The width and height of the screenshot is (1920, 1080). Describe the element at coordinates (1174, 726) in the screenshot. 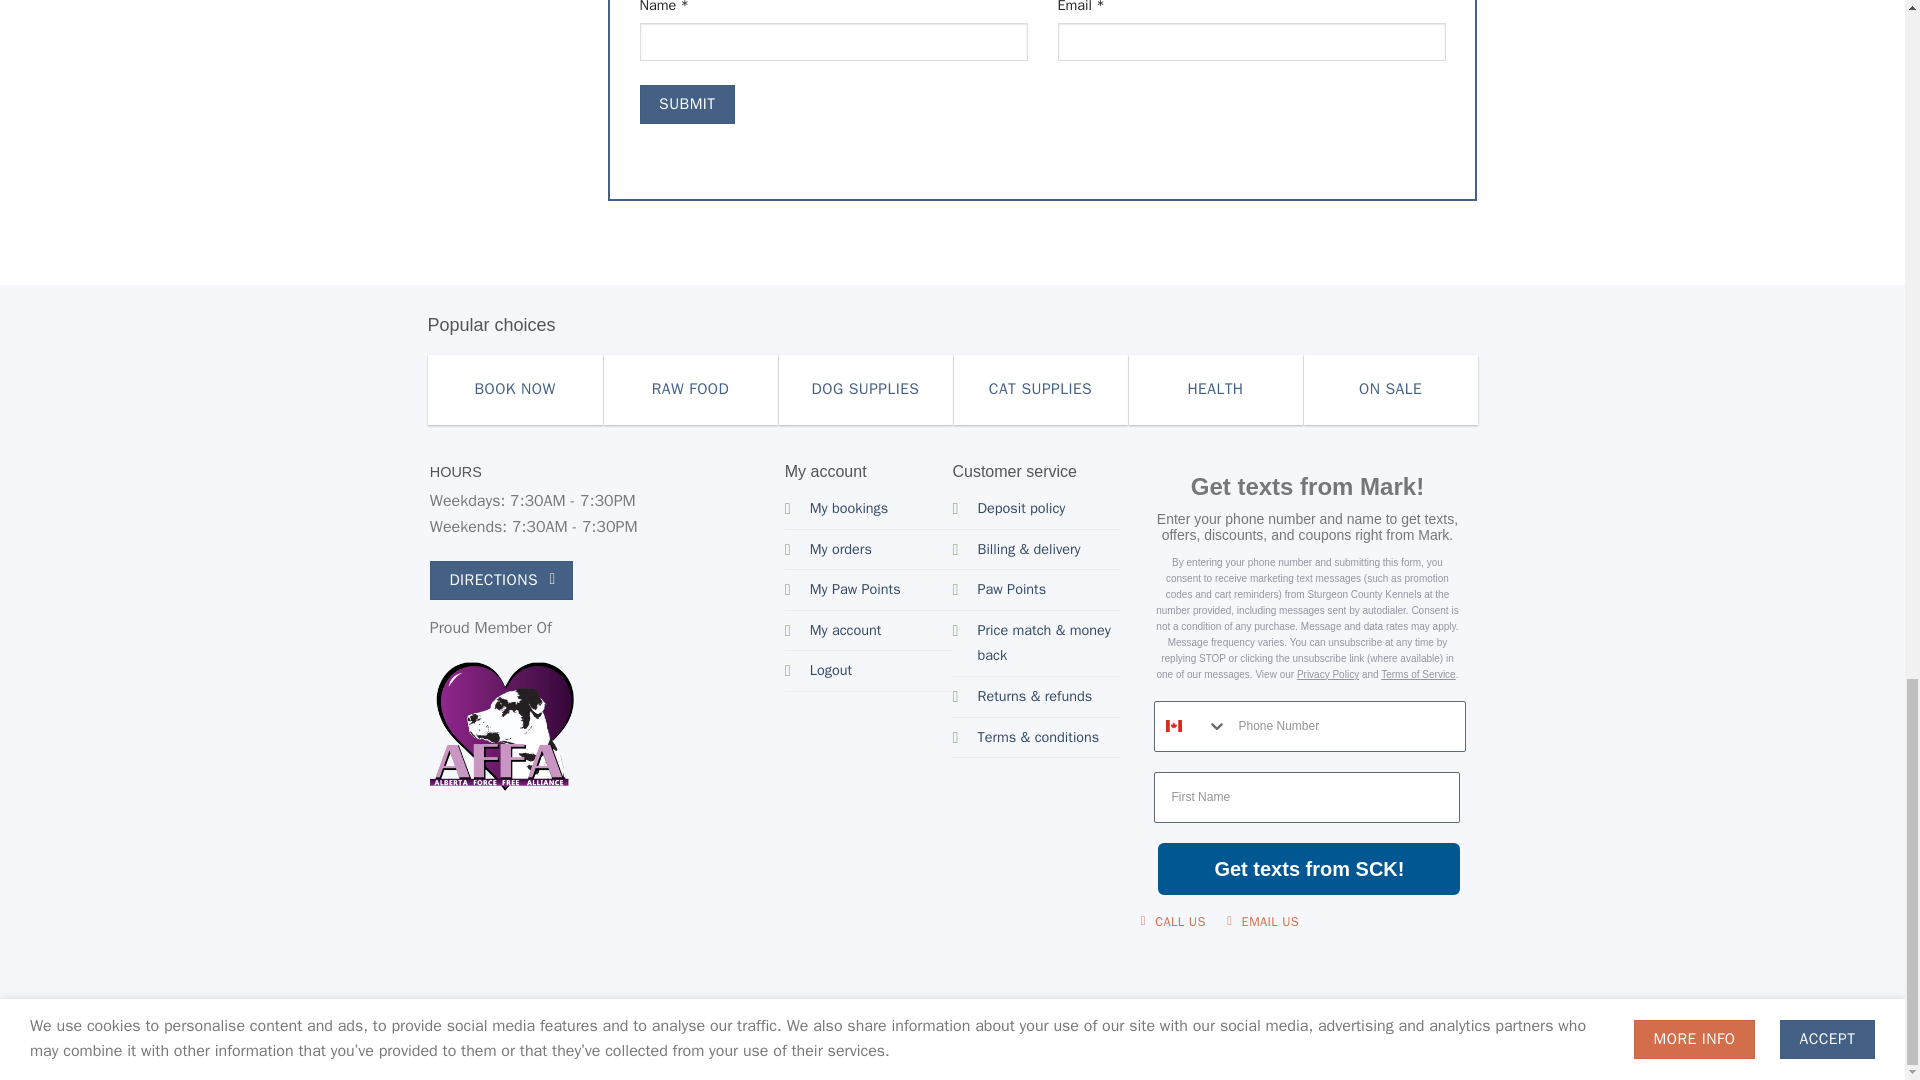

I see `Canada` at that location.